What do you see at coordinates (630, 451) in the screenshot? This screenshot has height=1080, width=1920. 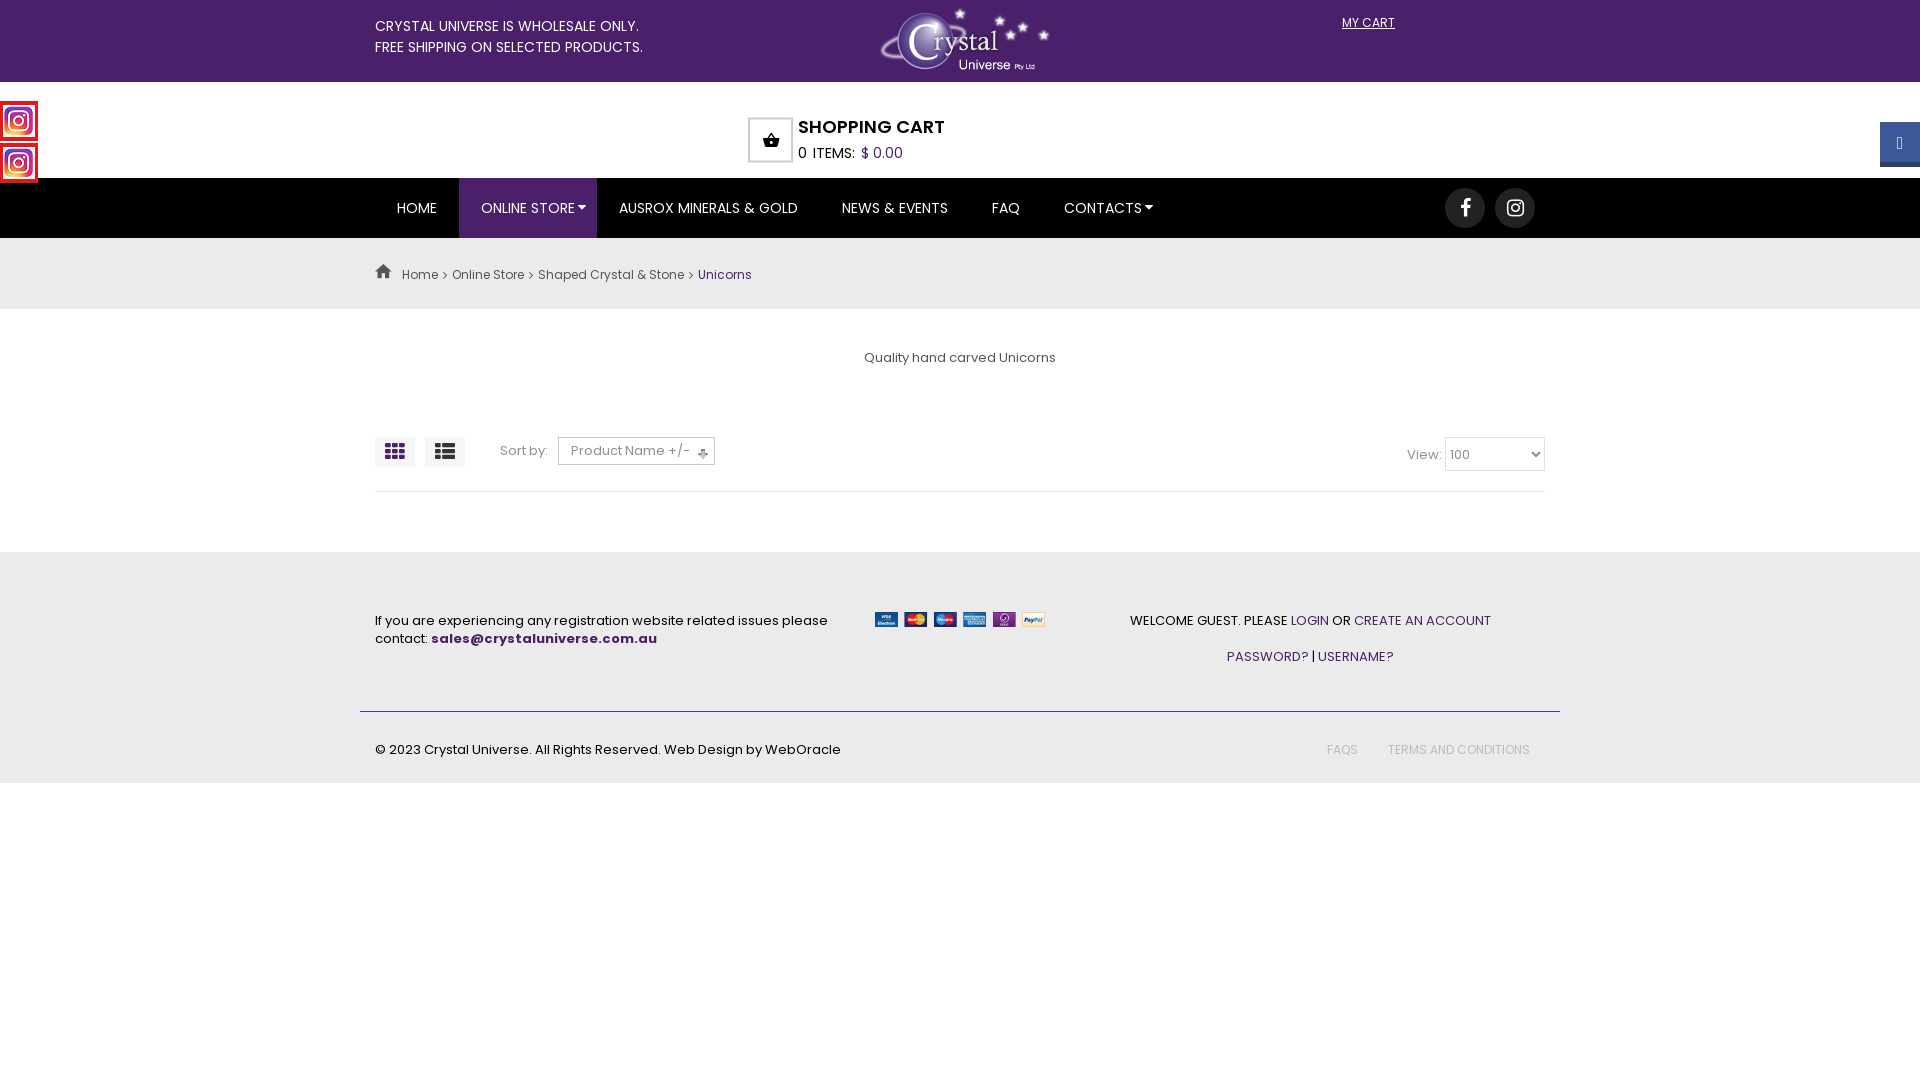 I see `Product Name +/-` at bounding box center [630, 451].